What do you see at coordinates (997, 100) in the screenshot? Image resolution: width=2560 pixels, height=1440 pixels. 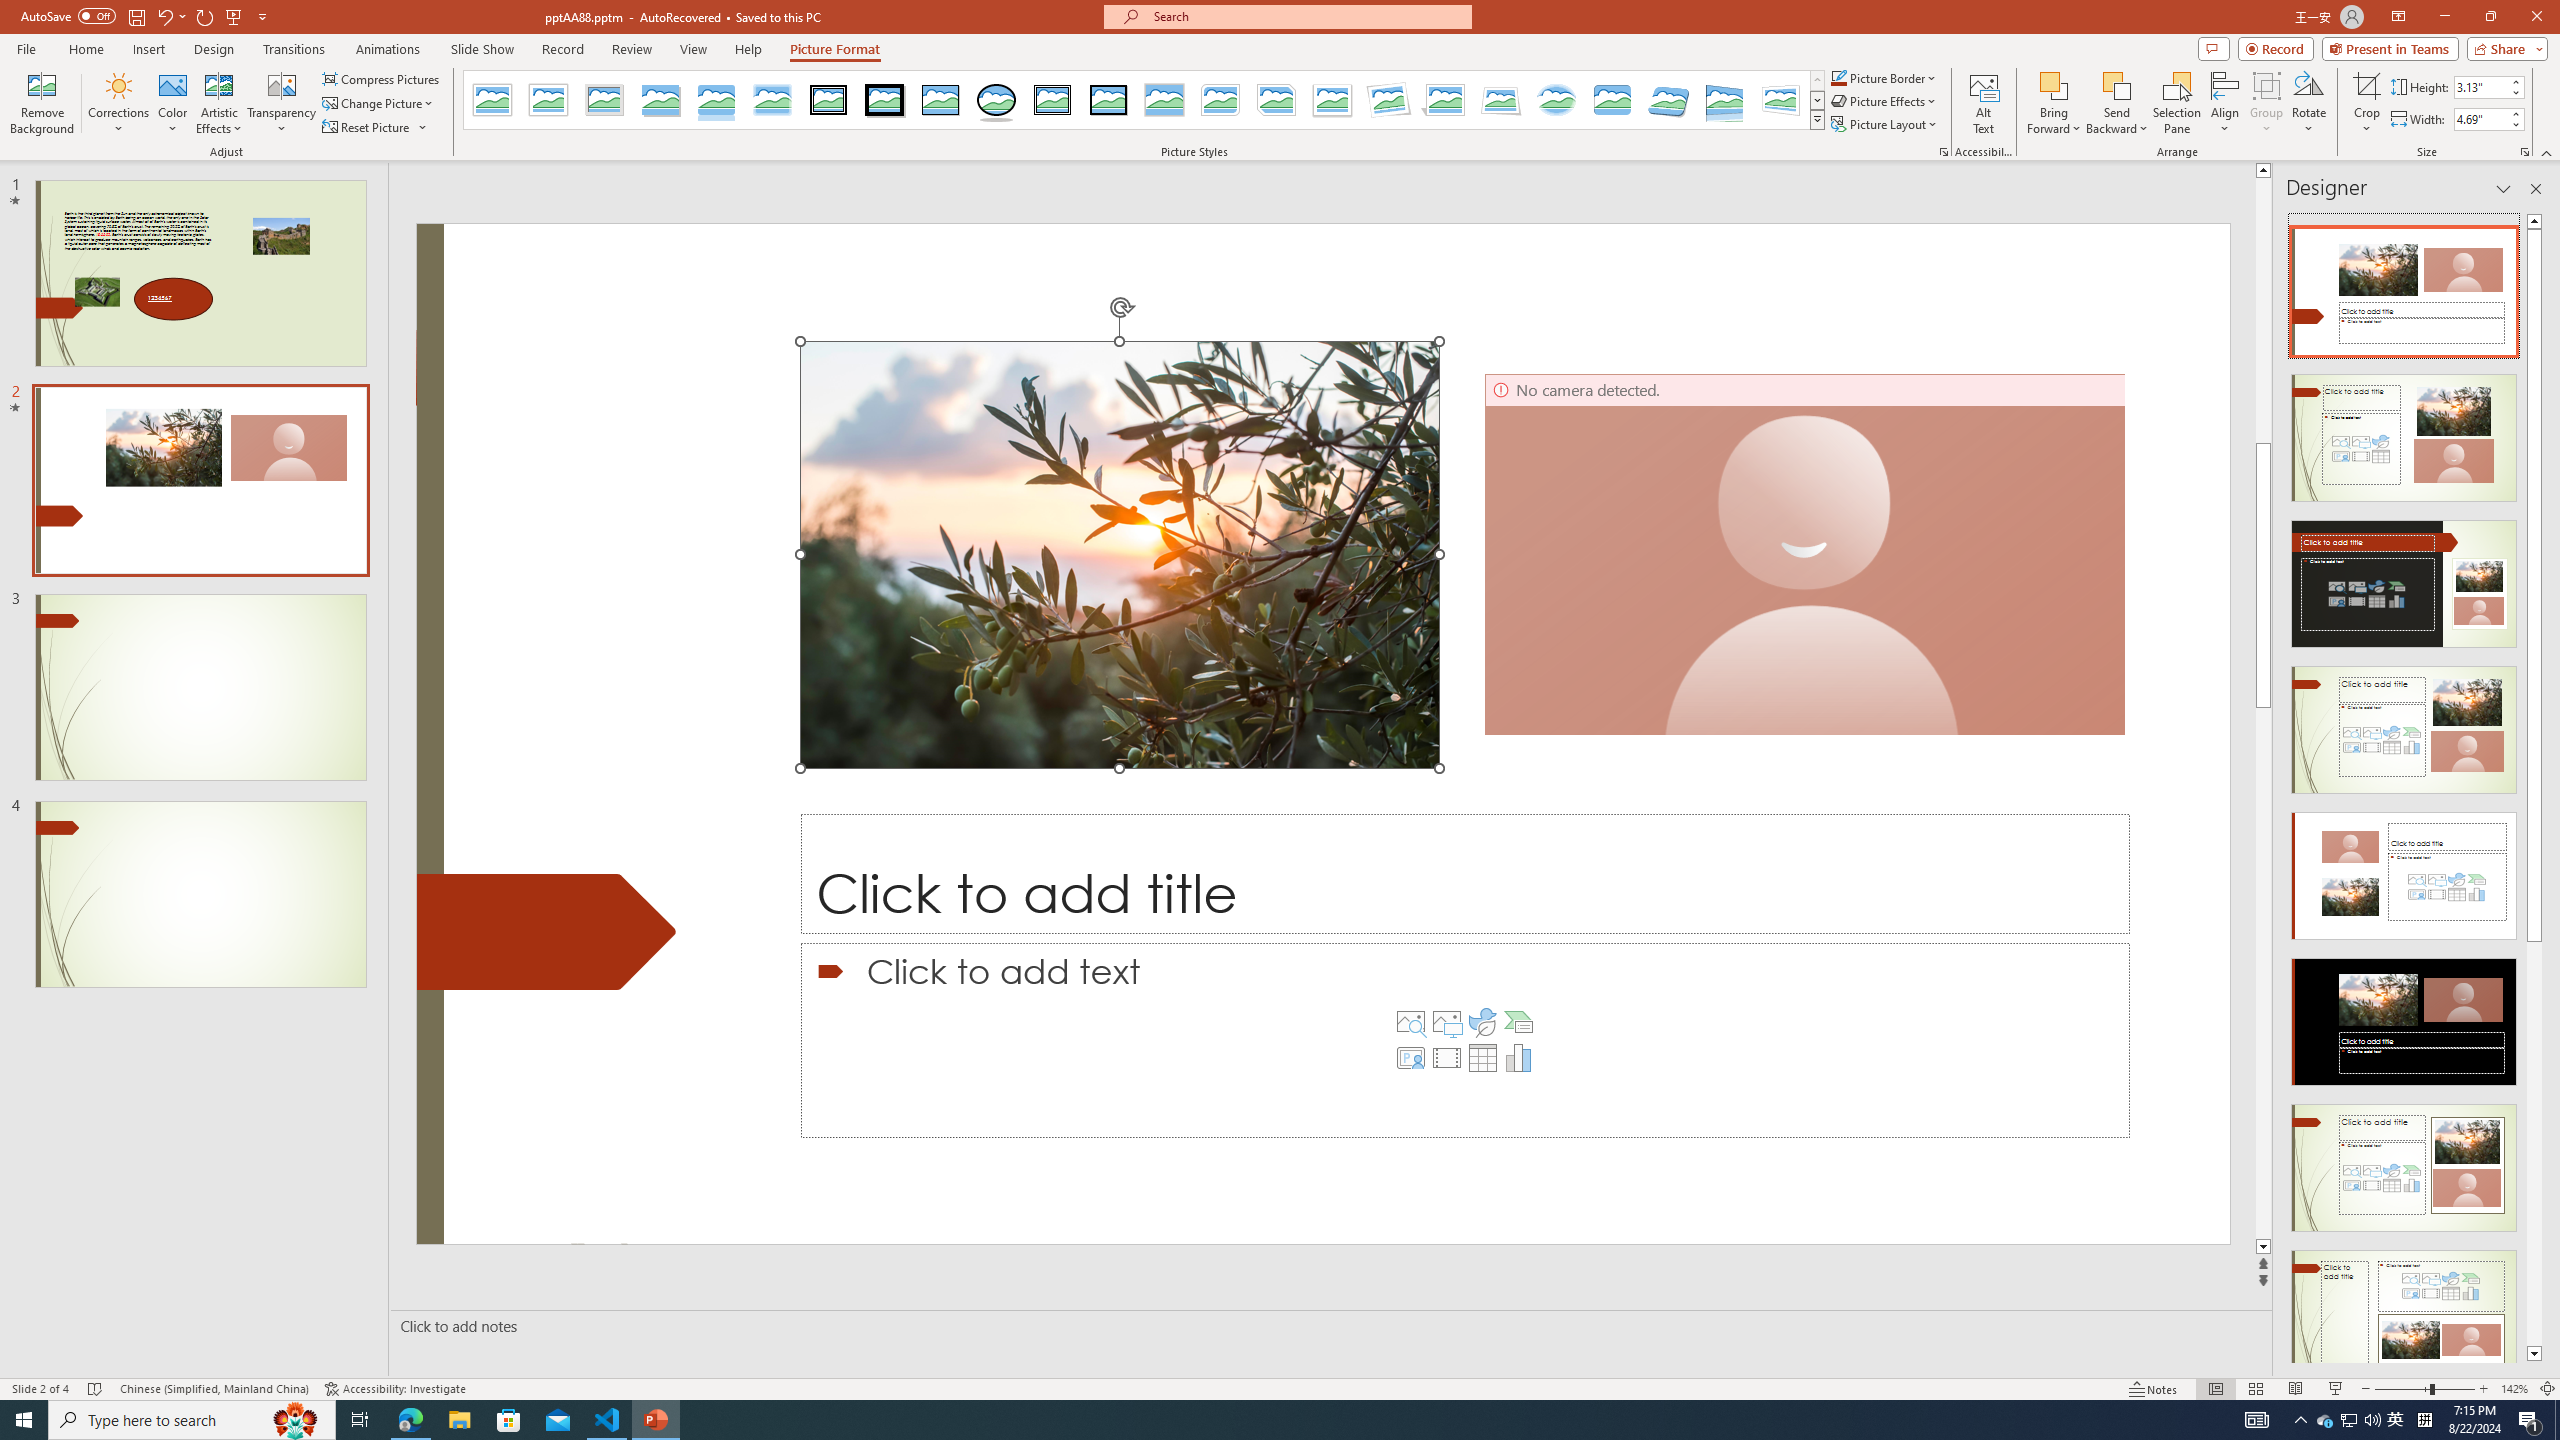 I see `Beveled Oval, Black` at bounding box center [997, 100].